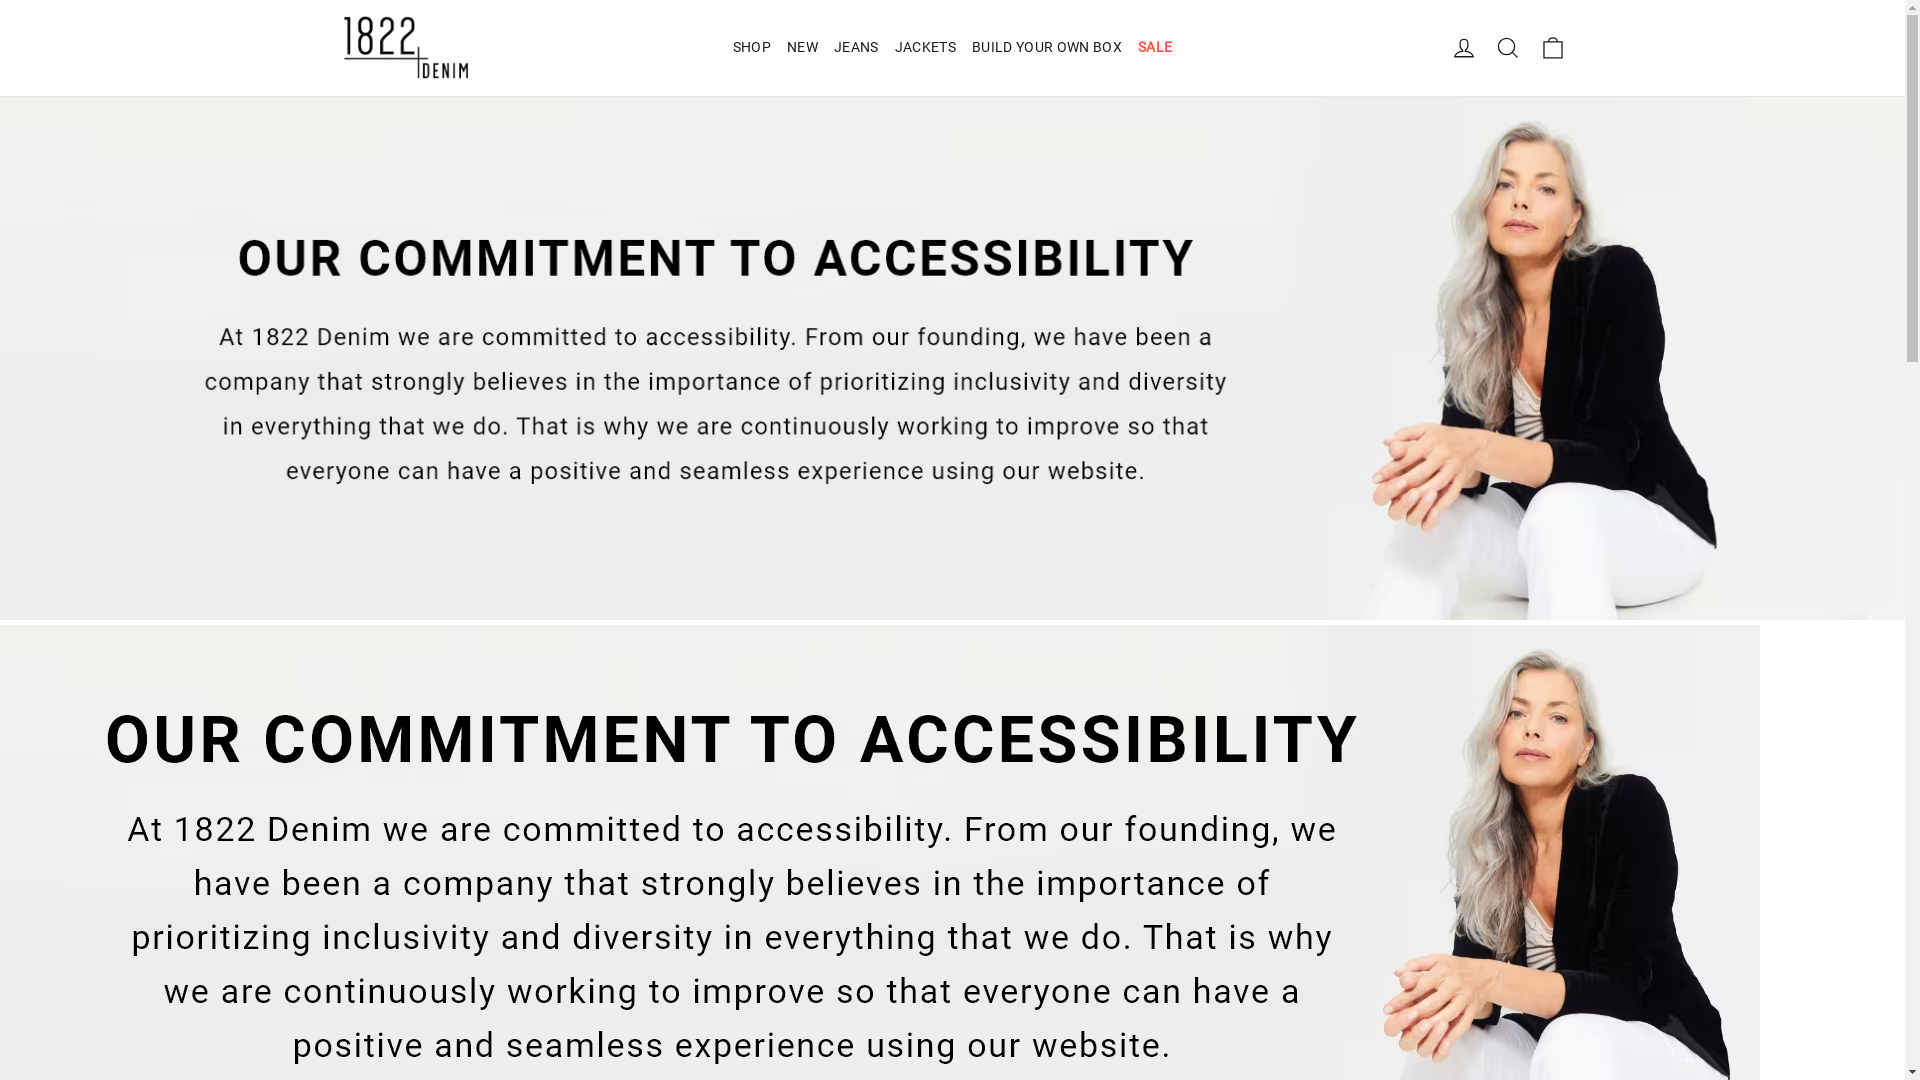  I want to click on Cart, so click(1552, 48).